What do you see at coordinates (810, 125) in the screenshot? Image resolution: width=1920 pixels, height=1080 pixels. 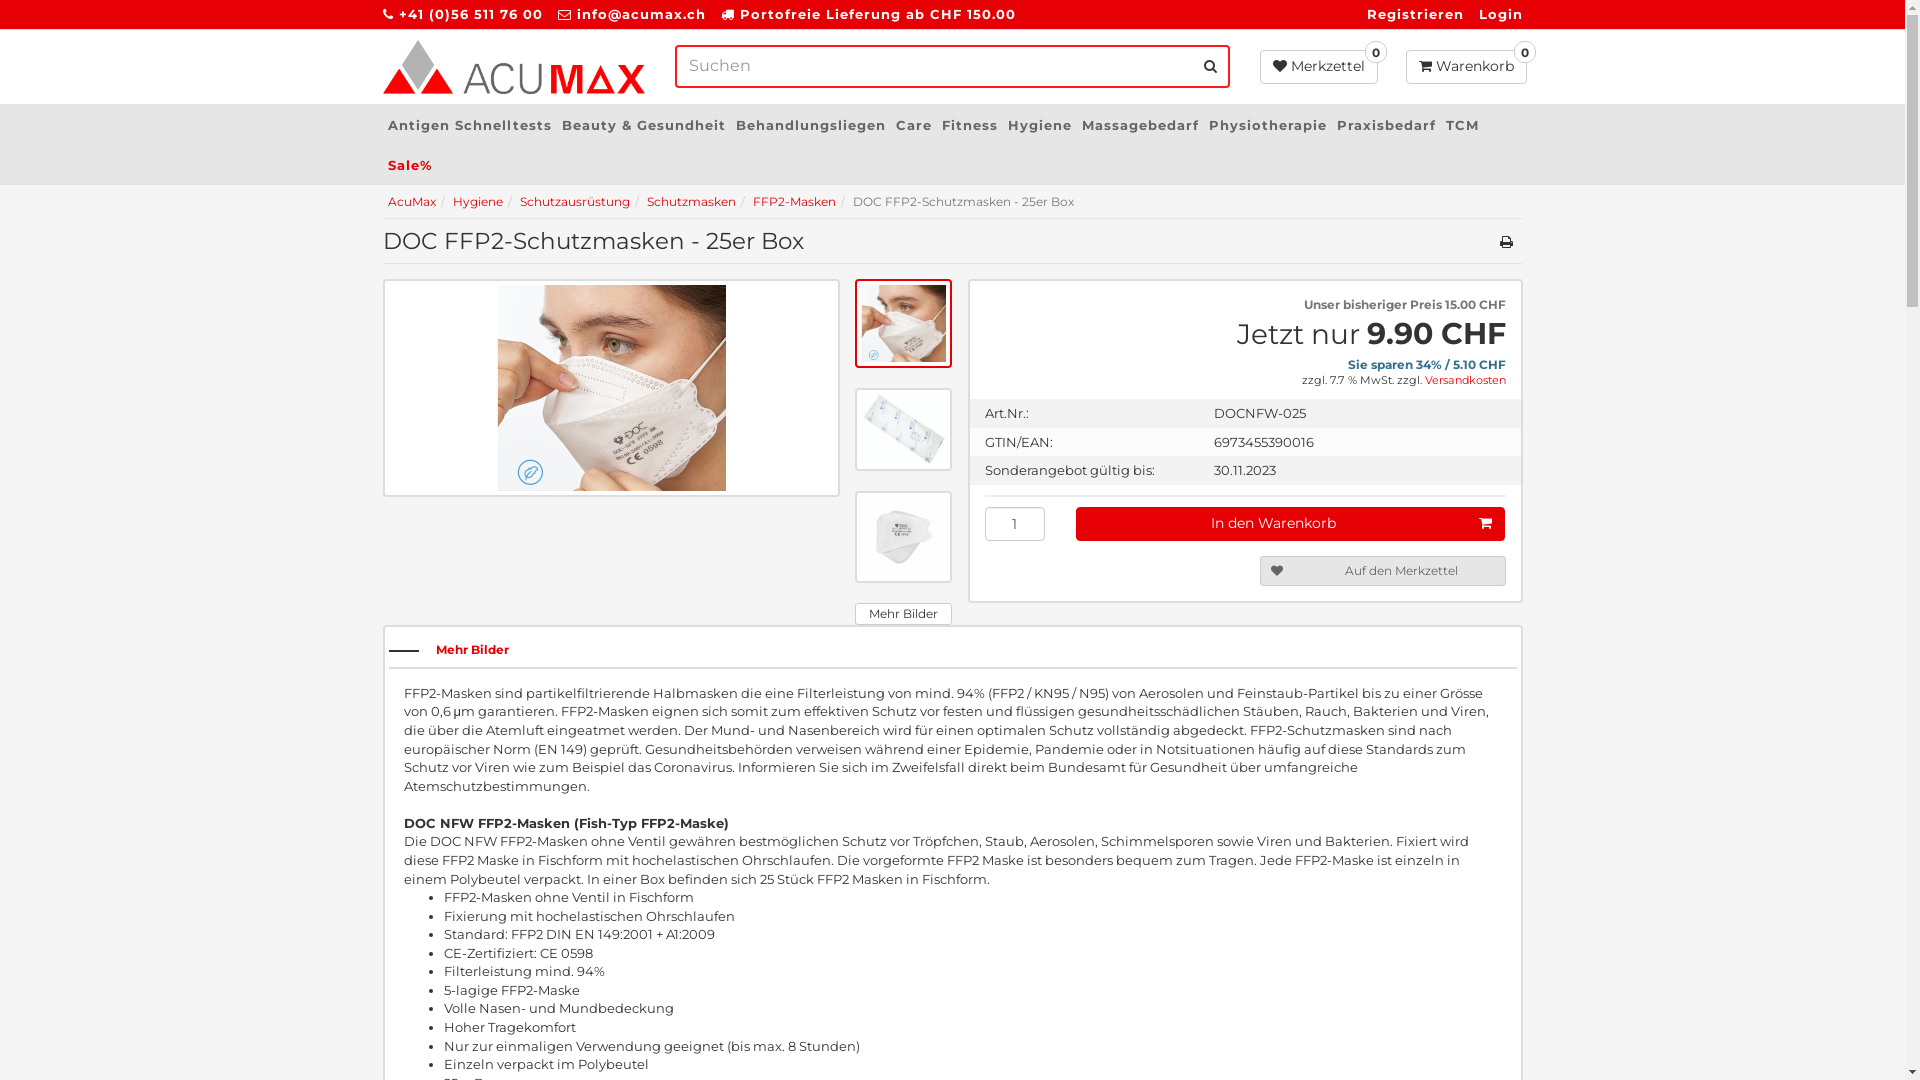 I see `Behandlungsliegen` at bounding box center [810, 125].